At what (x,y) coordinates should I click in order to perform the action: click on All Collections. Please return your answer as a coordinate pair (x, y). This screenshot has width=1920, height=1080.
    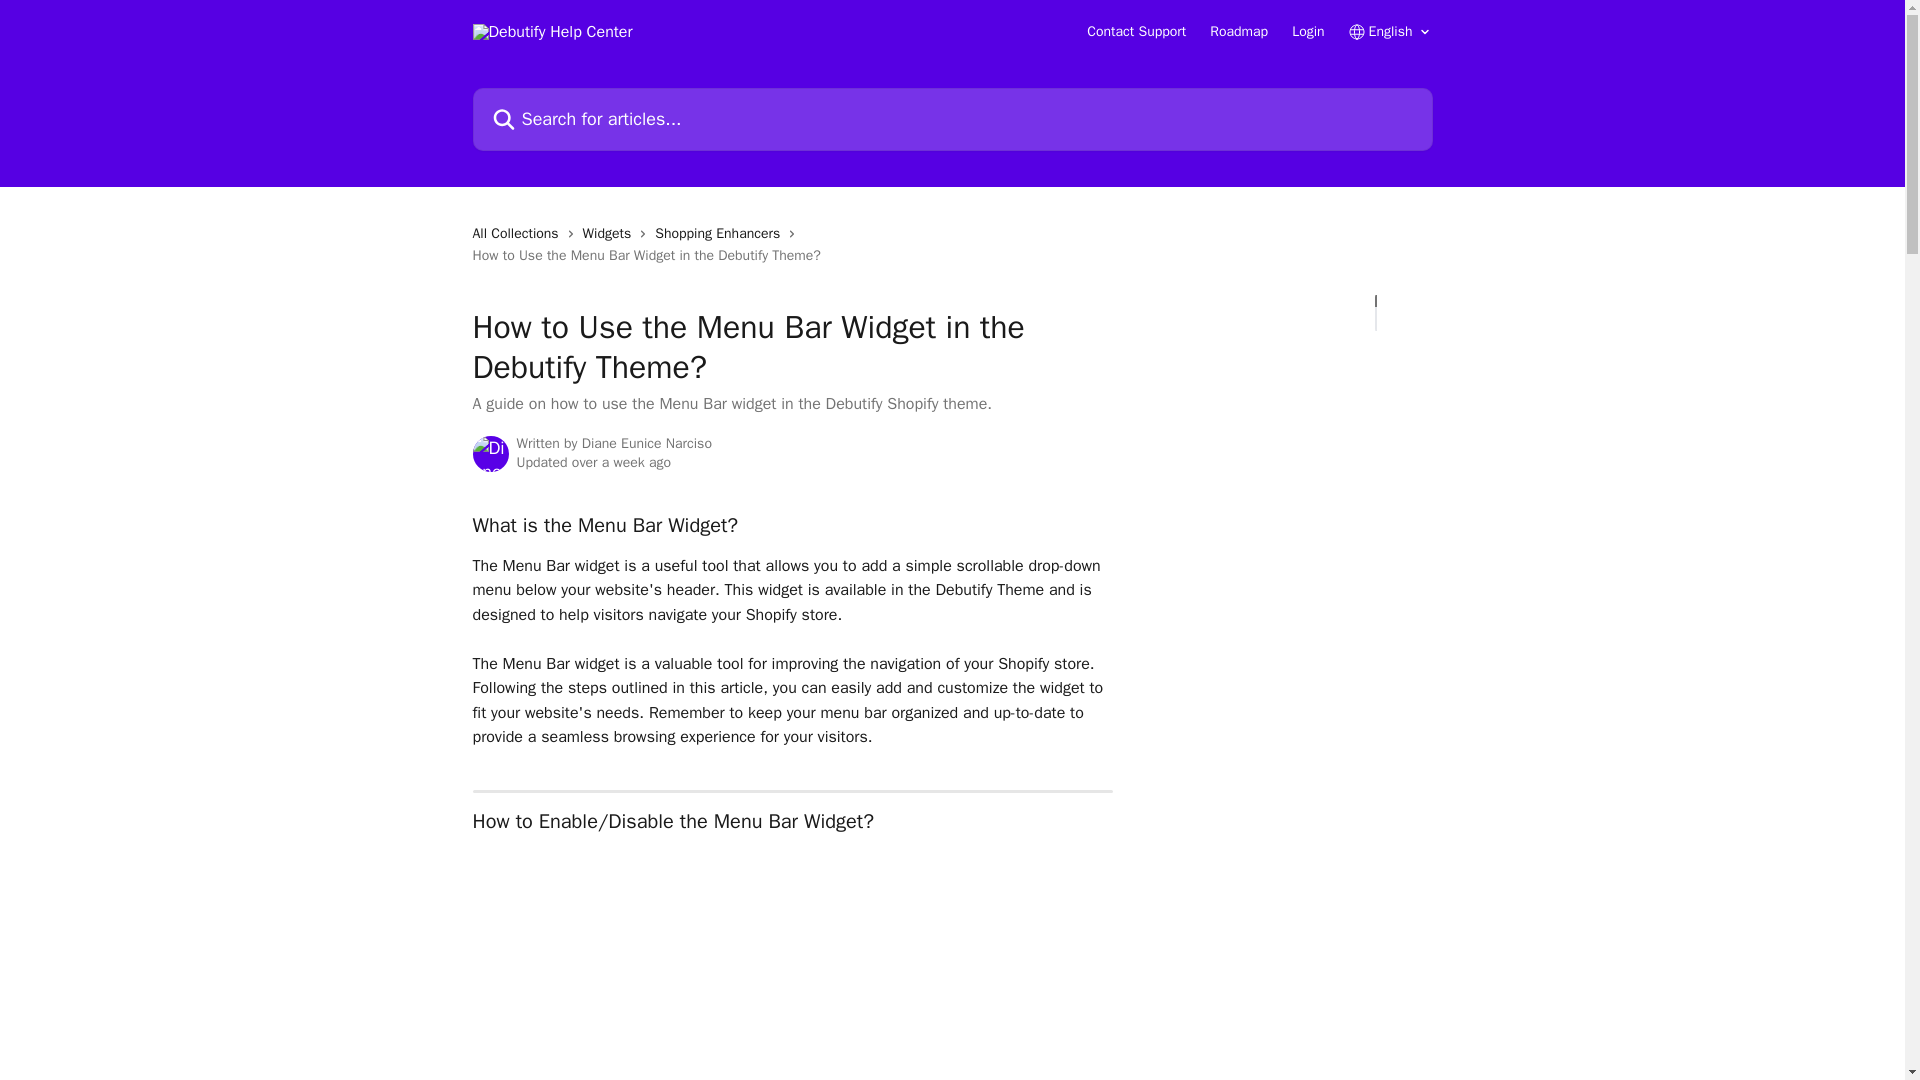
    Looking at the image, I should click on (519, 234).